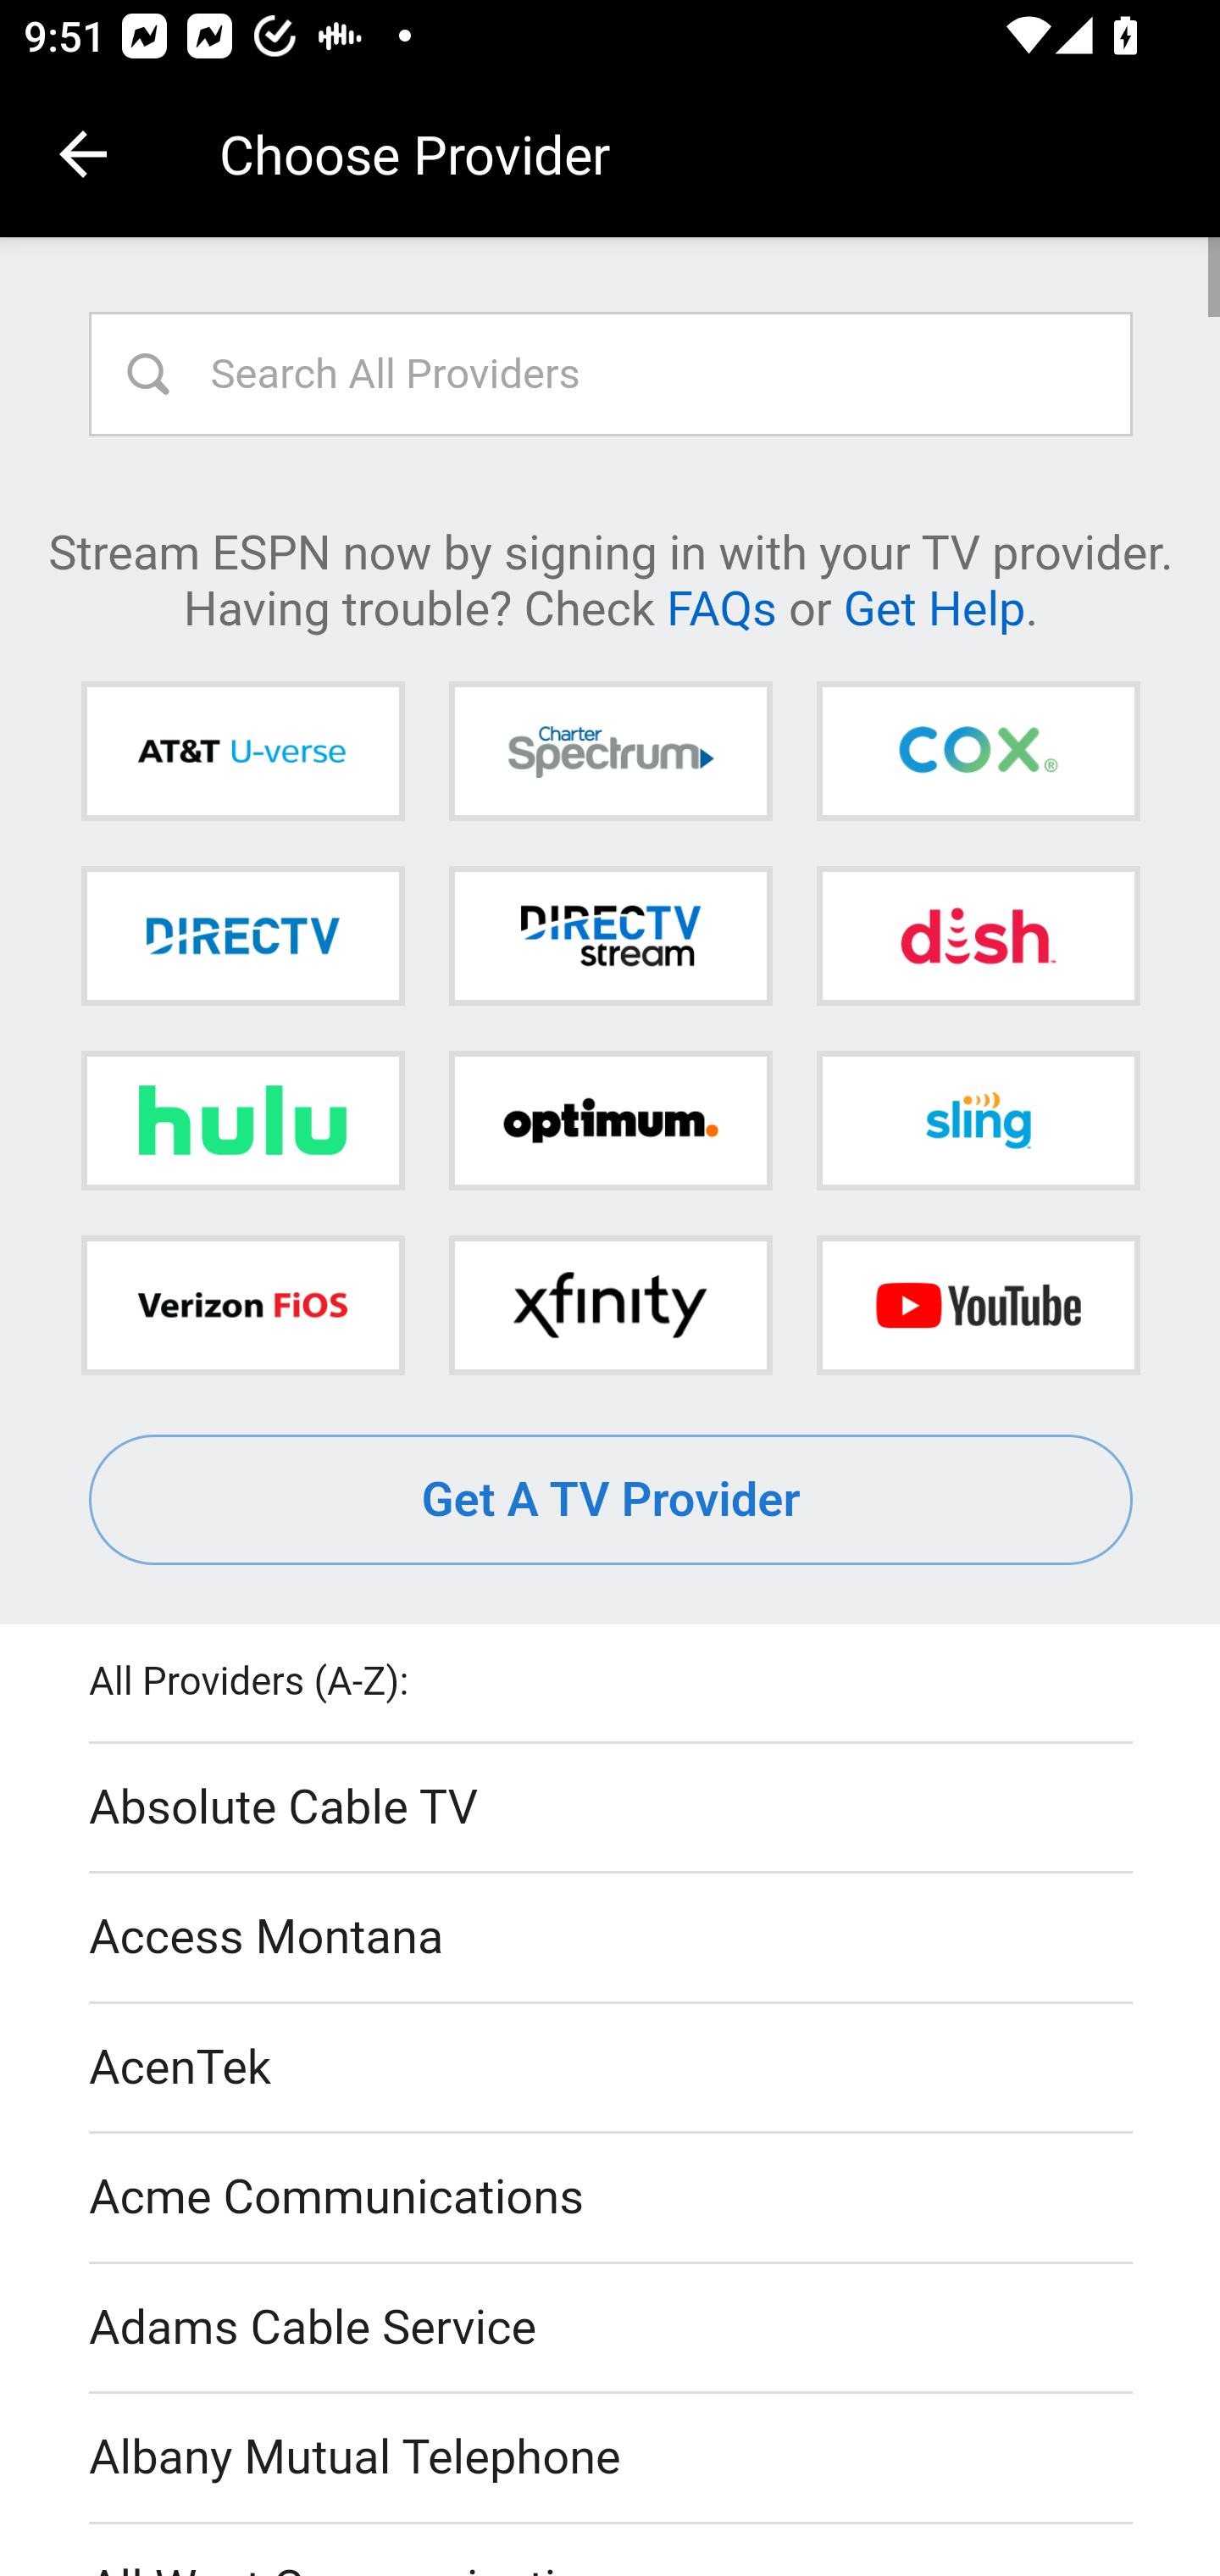 The image size is (1220, 2576). I want to click on Cox, so click(978, 752).